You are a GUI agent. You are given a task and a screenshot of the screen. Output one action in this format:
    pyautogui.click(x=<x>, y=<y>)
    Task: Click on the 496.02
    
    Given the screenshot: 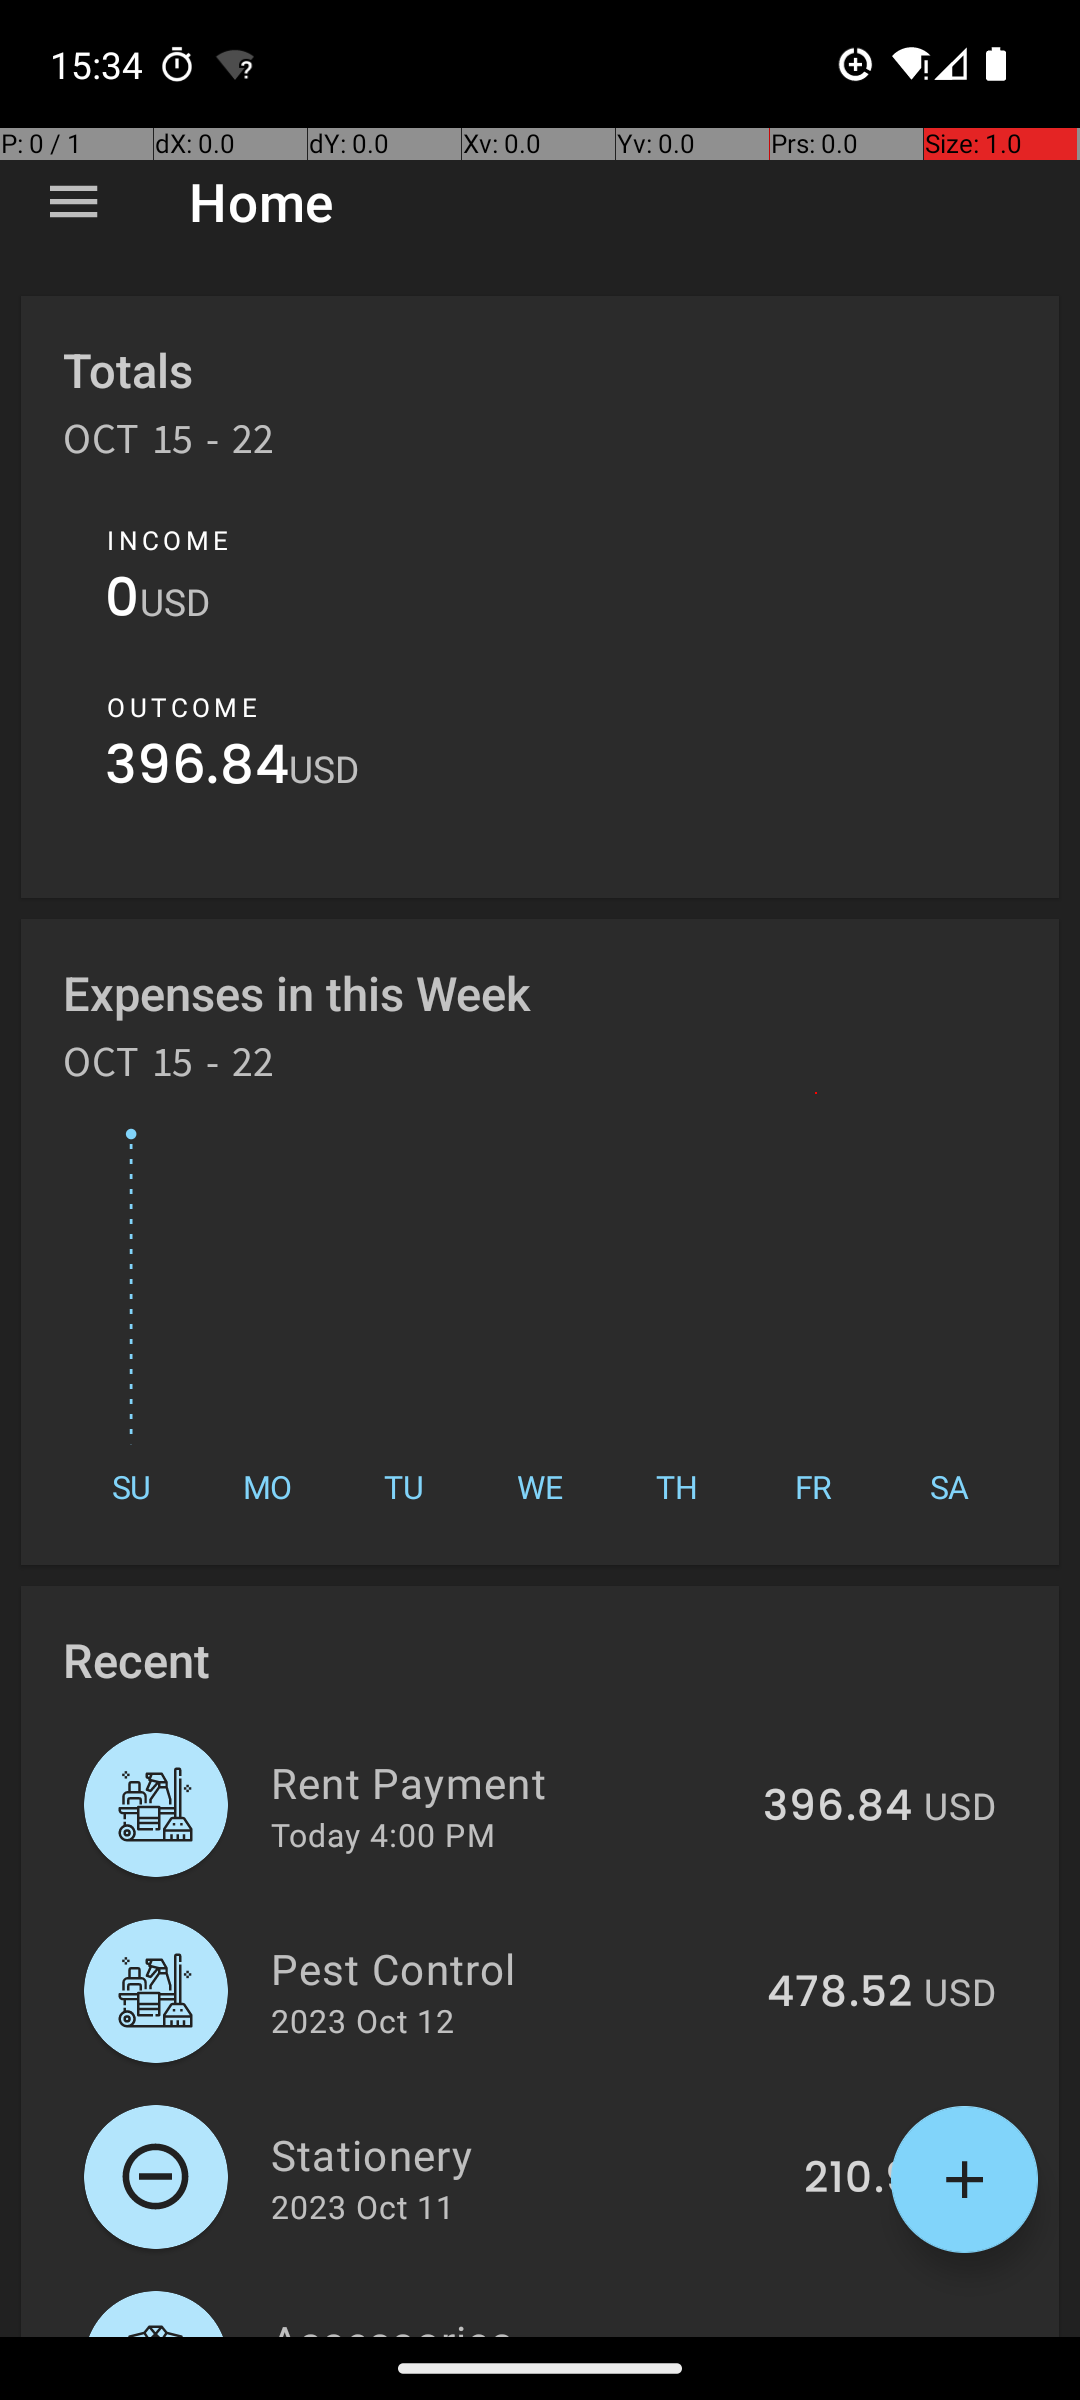 What is the action you would take?
    pyautogui.click(x=838, y=2334)
    